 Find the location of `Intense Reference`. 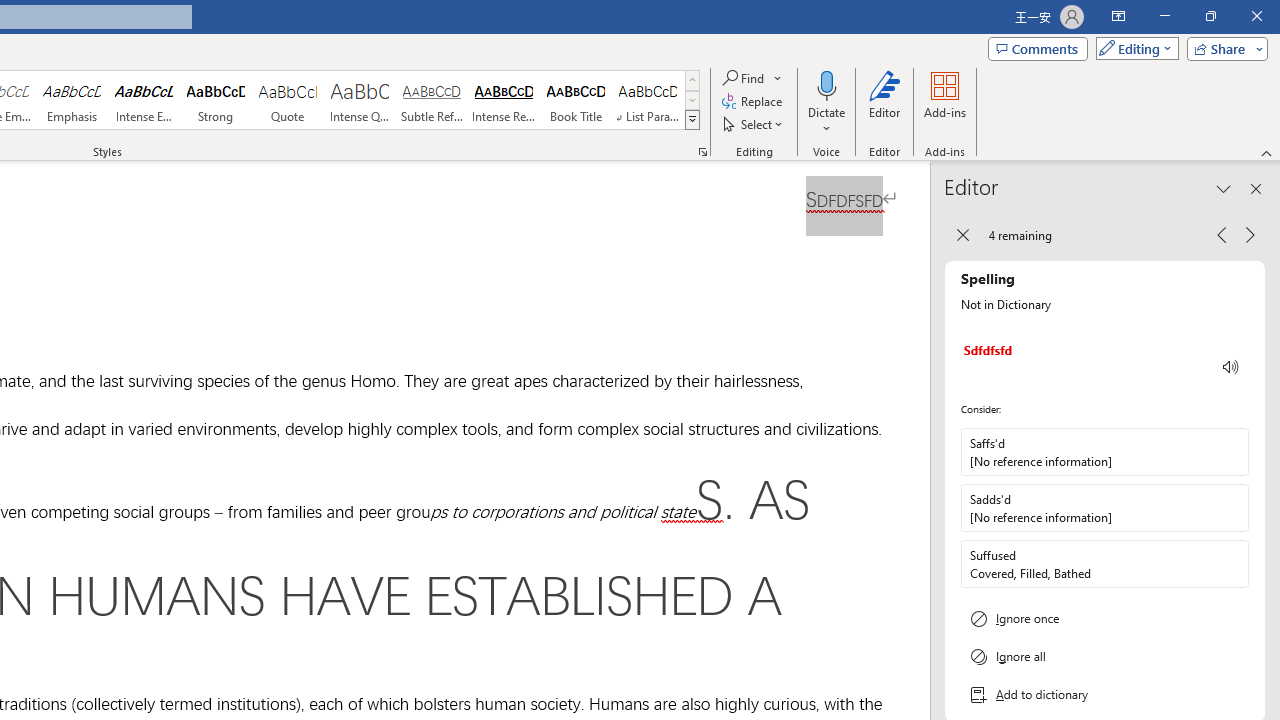

Intense Reference is located at coordinates (504, 100).